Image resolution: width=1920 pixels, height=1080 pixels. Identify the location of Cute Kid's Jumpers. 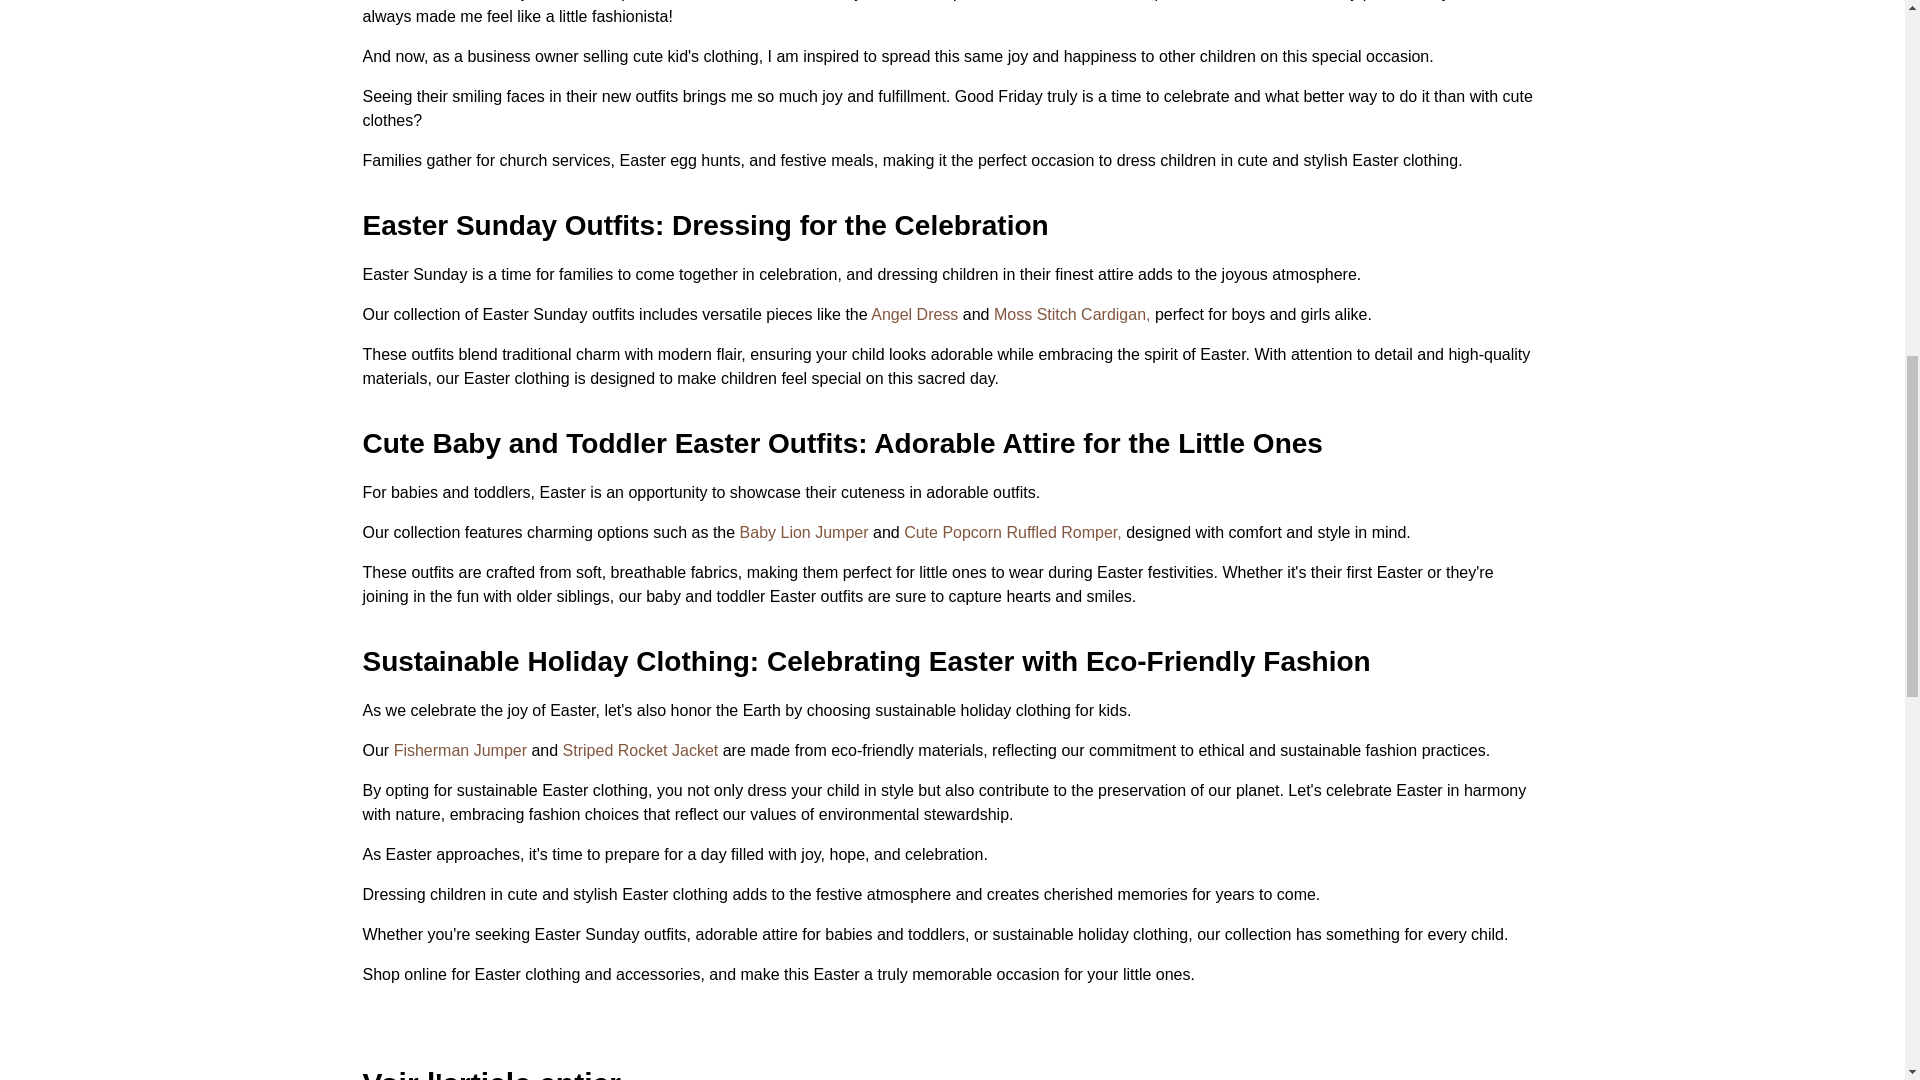
(804, 532).